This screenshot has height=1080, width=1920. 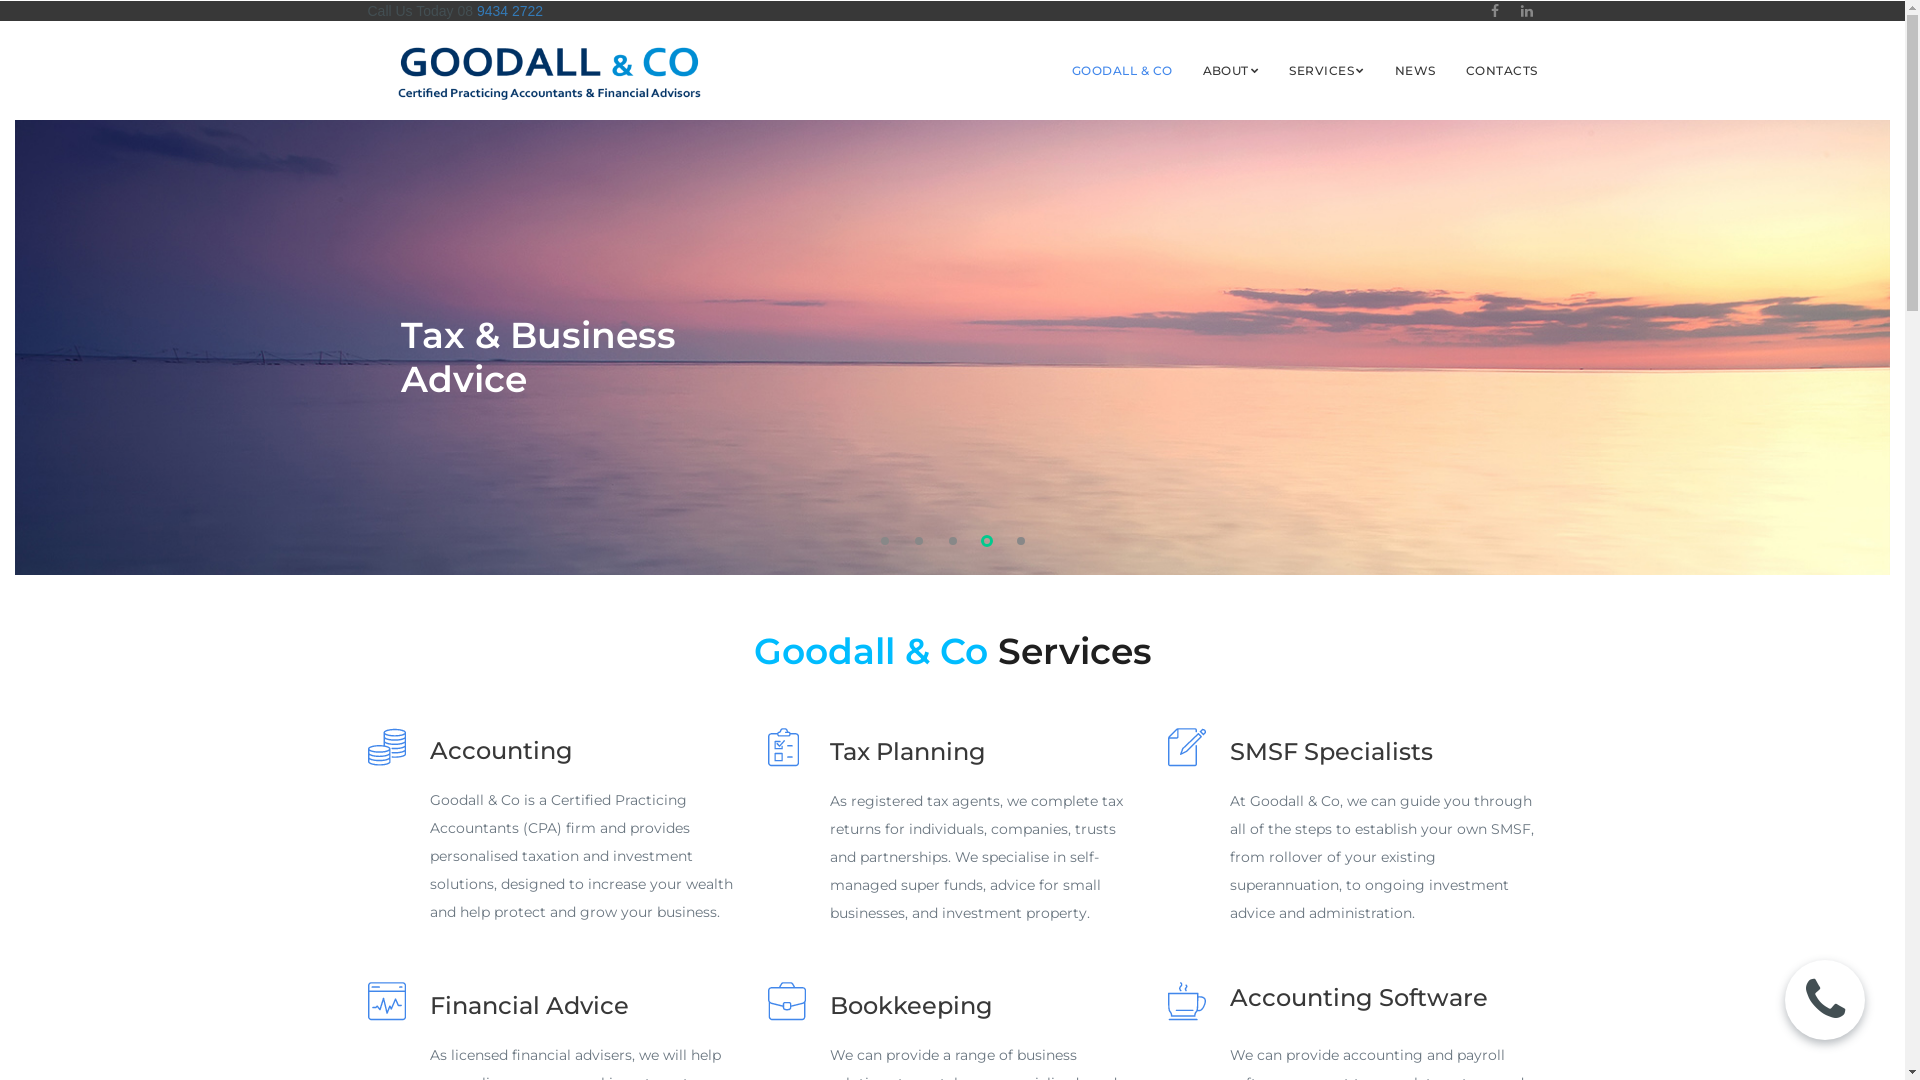 What do you see at coordinates (1332, 752) in the screenshot?
I see `SMSF Specialists` at bounding box center [1332, 752].